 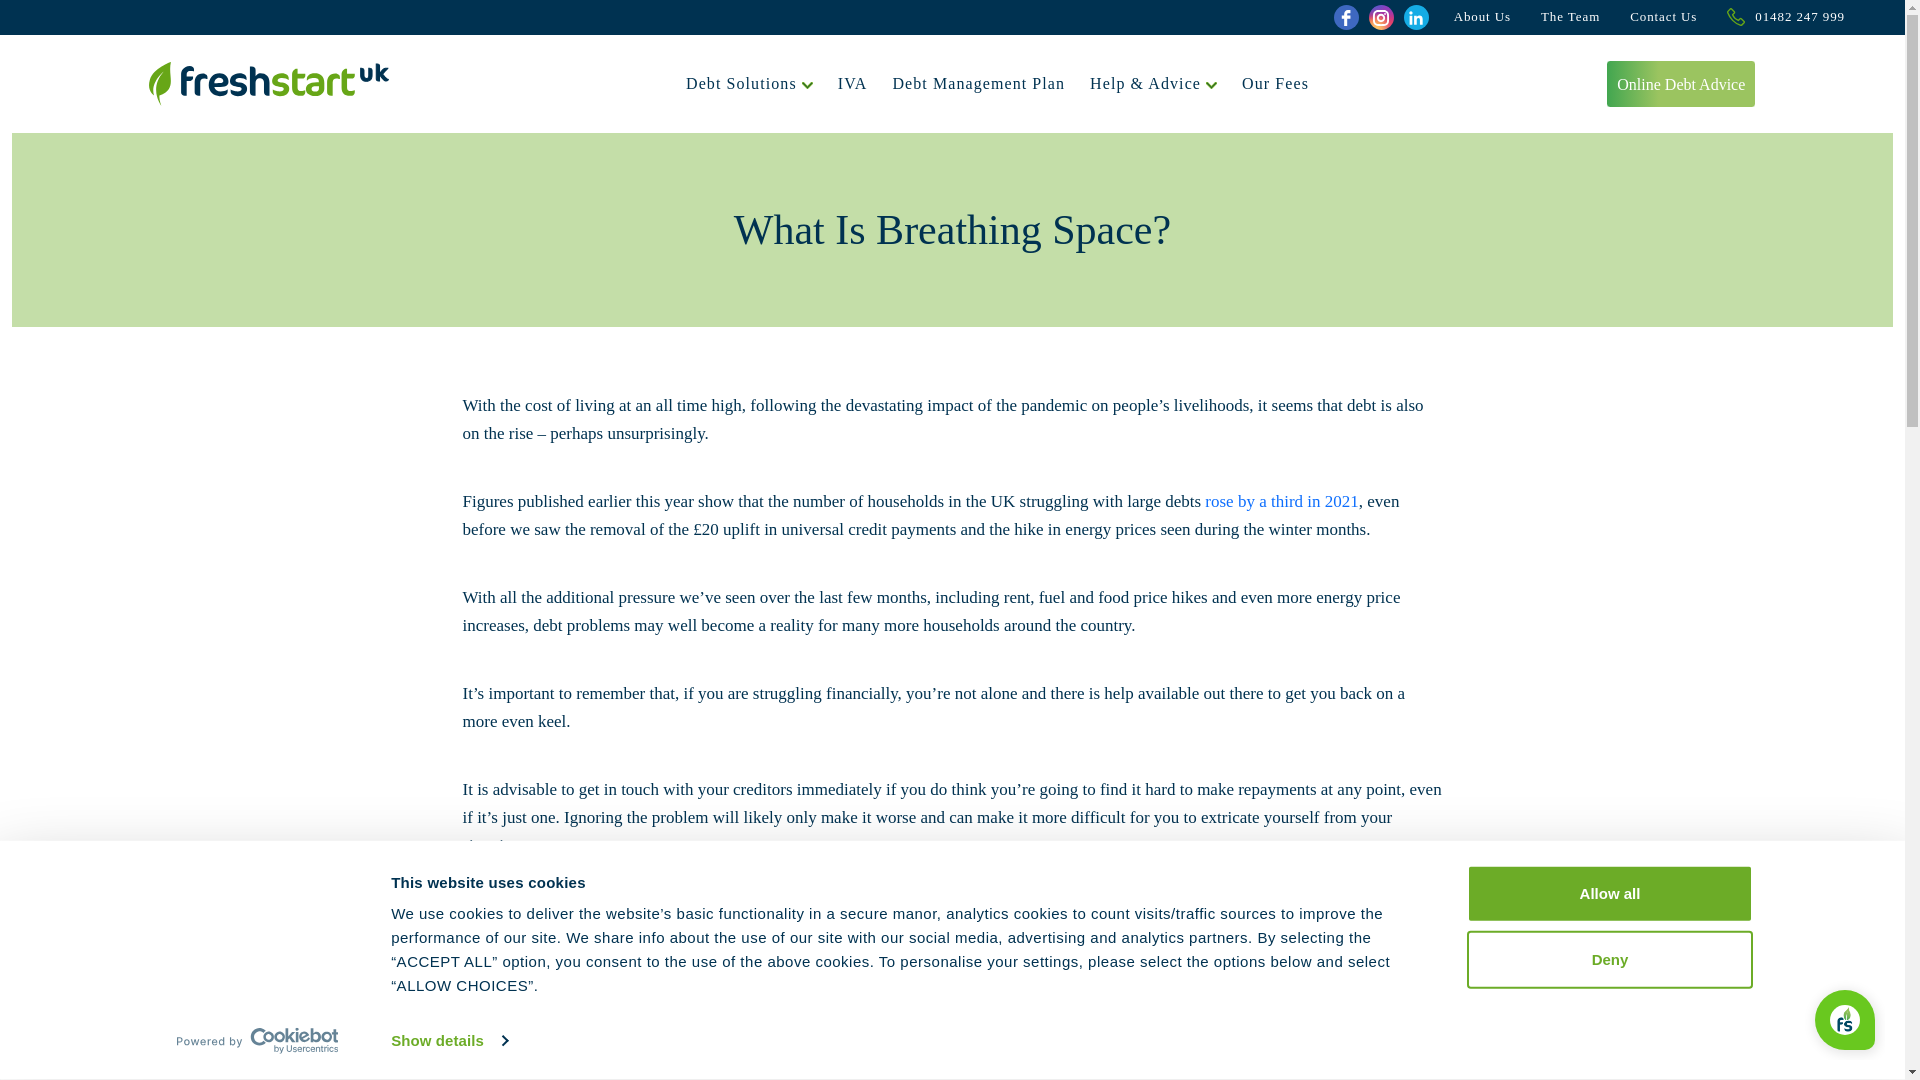 I want to click on Facebook, so click(x=1346, y=18).